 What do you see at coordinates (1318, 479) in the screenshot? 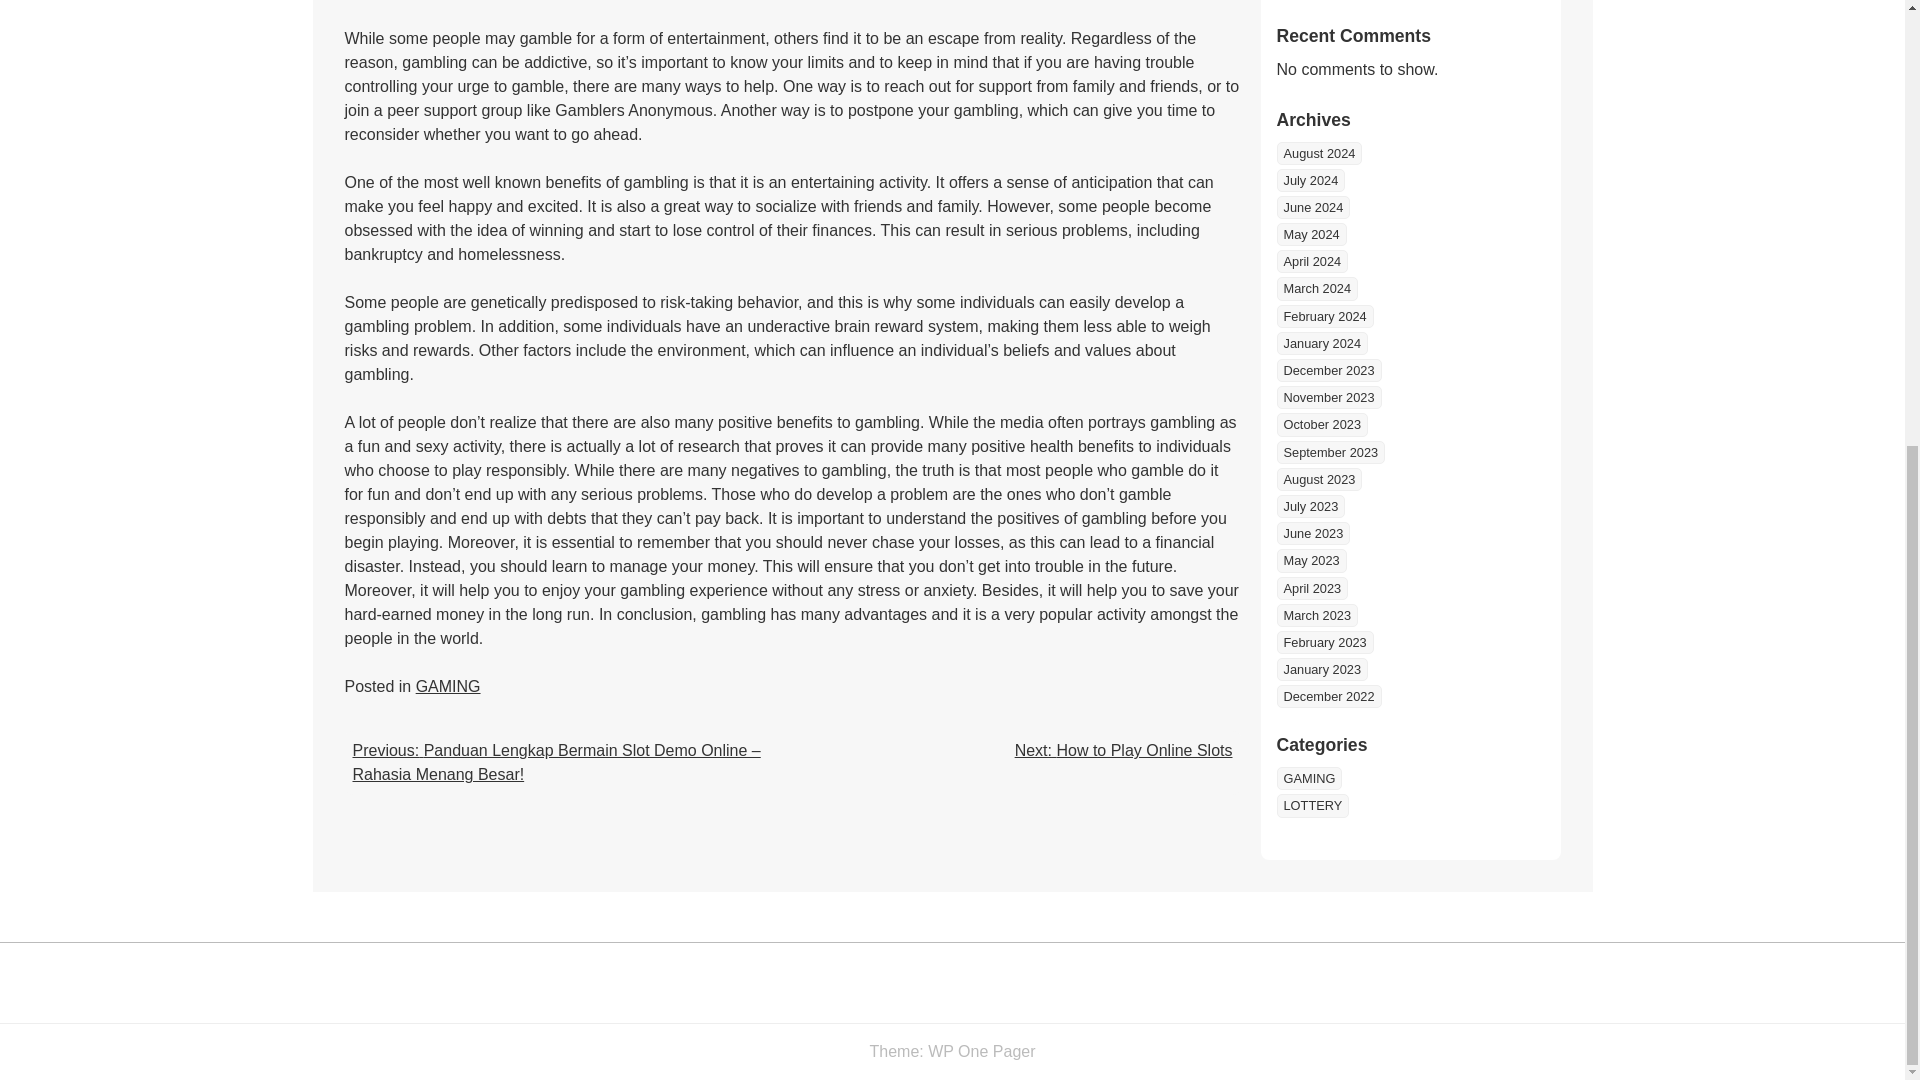
I see `August 2023` at bounding box center [1318, 479].